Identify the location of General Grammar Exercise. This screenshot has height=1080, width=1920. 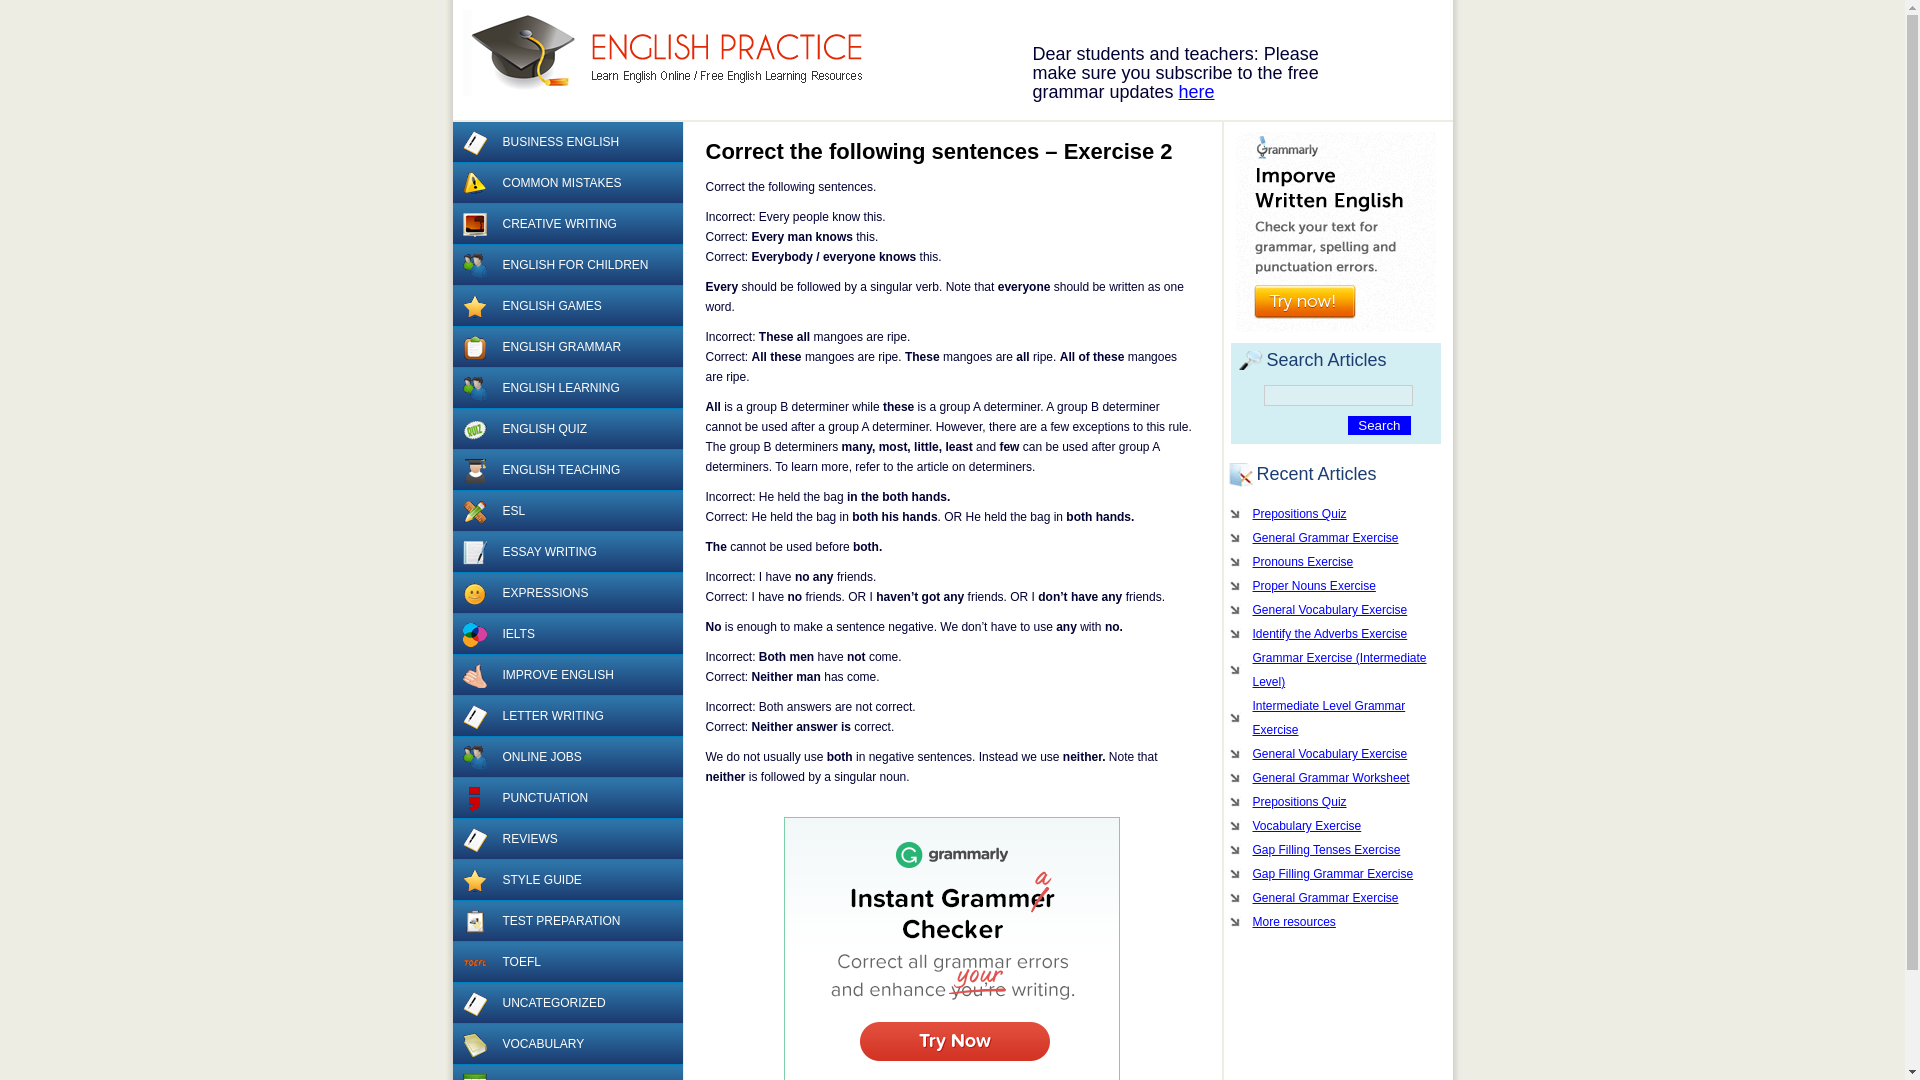
(1334, 537).